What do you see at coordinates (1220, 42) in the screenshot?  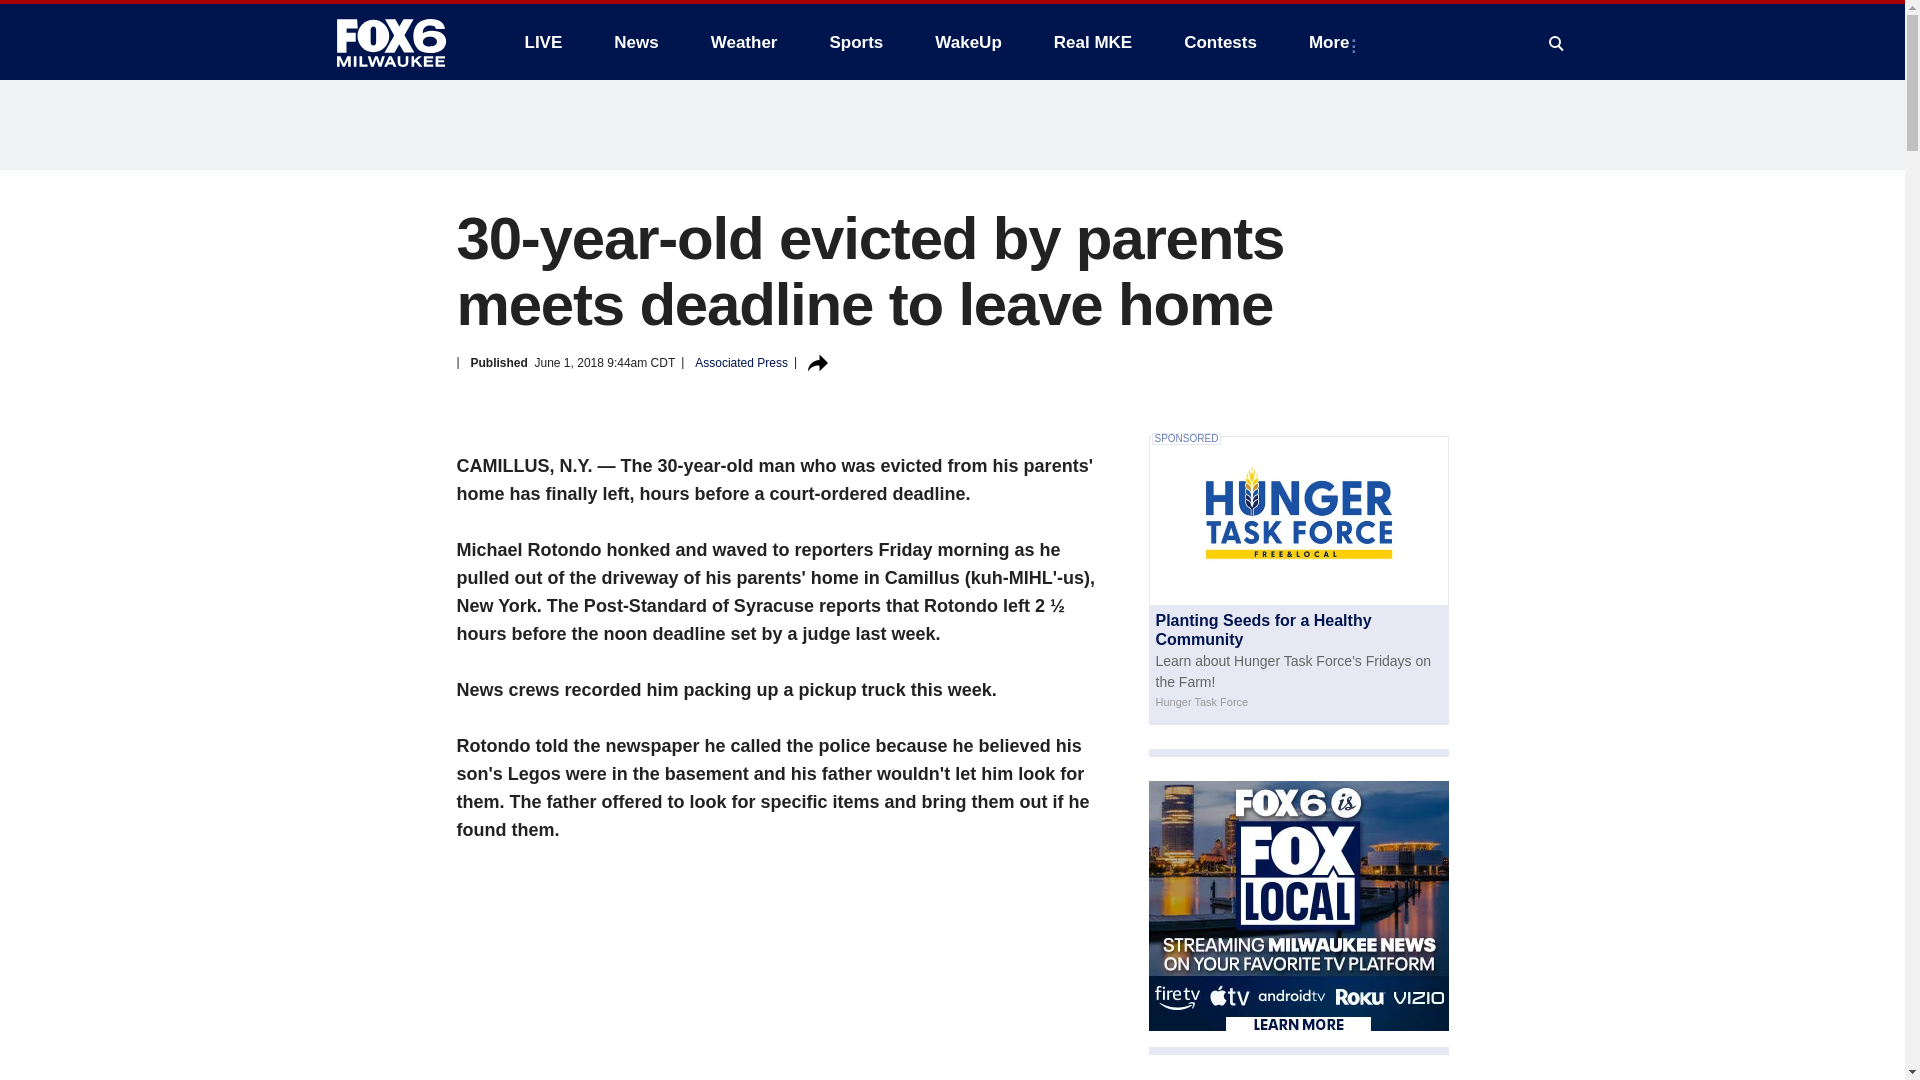 I see `Contests` at bounding box center [1220, 42].